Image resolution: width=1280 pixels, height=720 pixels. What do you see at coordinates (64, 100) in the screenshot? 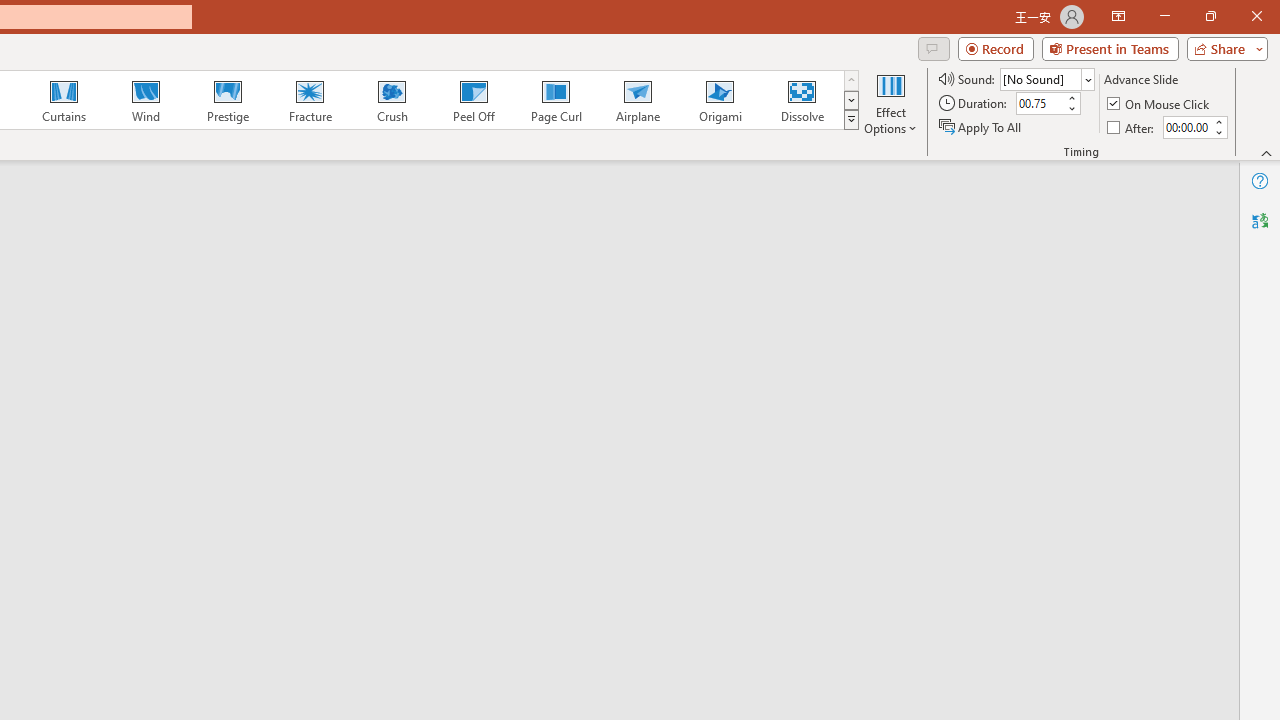
I see `Curtains` at bounding box center [64, 100].